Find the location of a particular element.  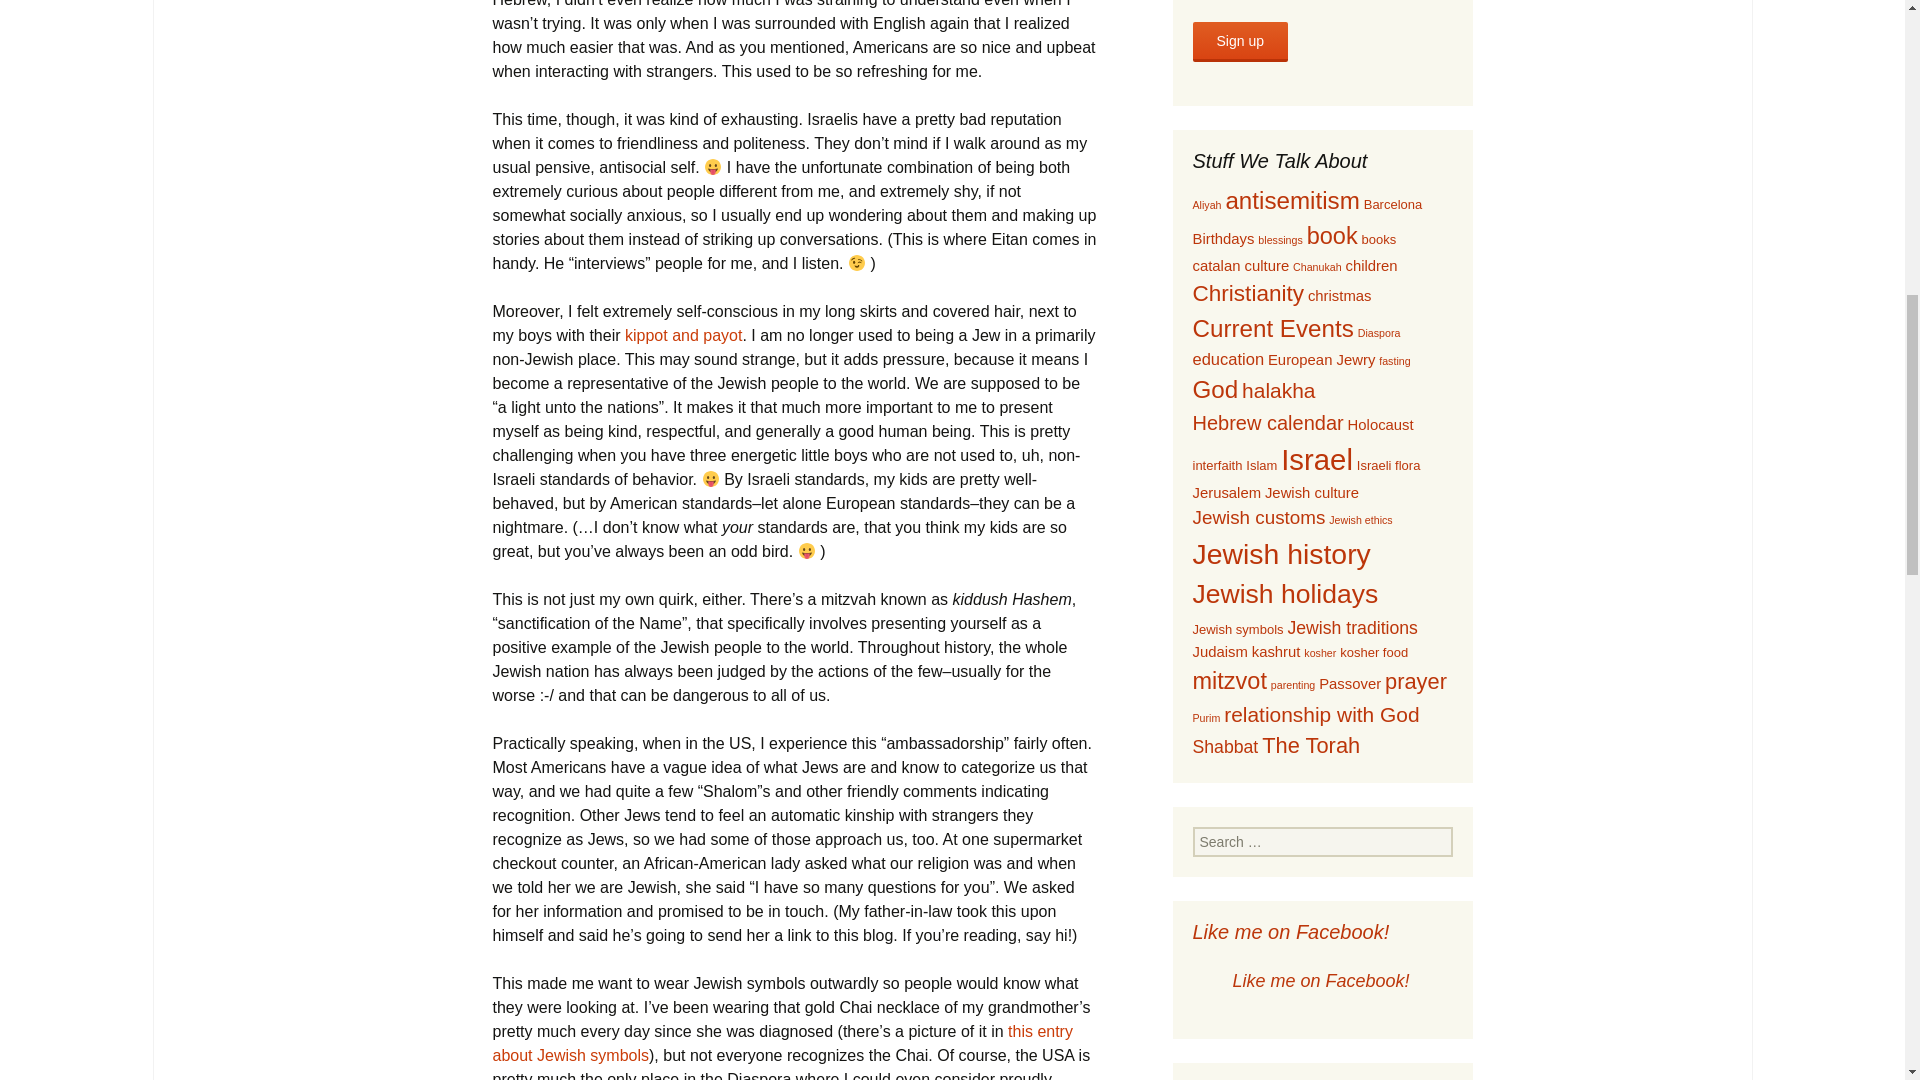

Jewish Symbols, or: A Rummage Through My Jewelry Box is located at coordinates (781, 1042).